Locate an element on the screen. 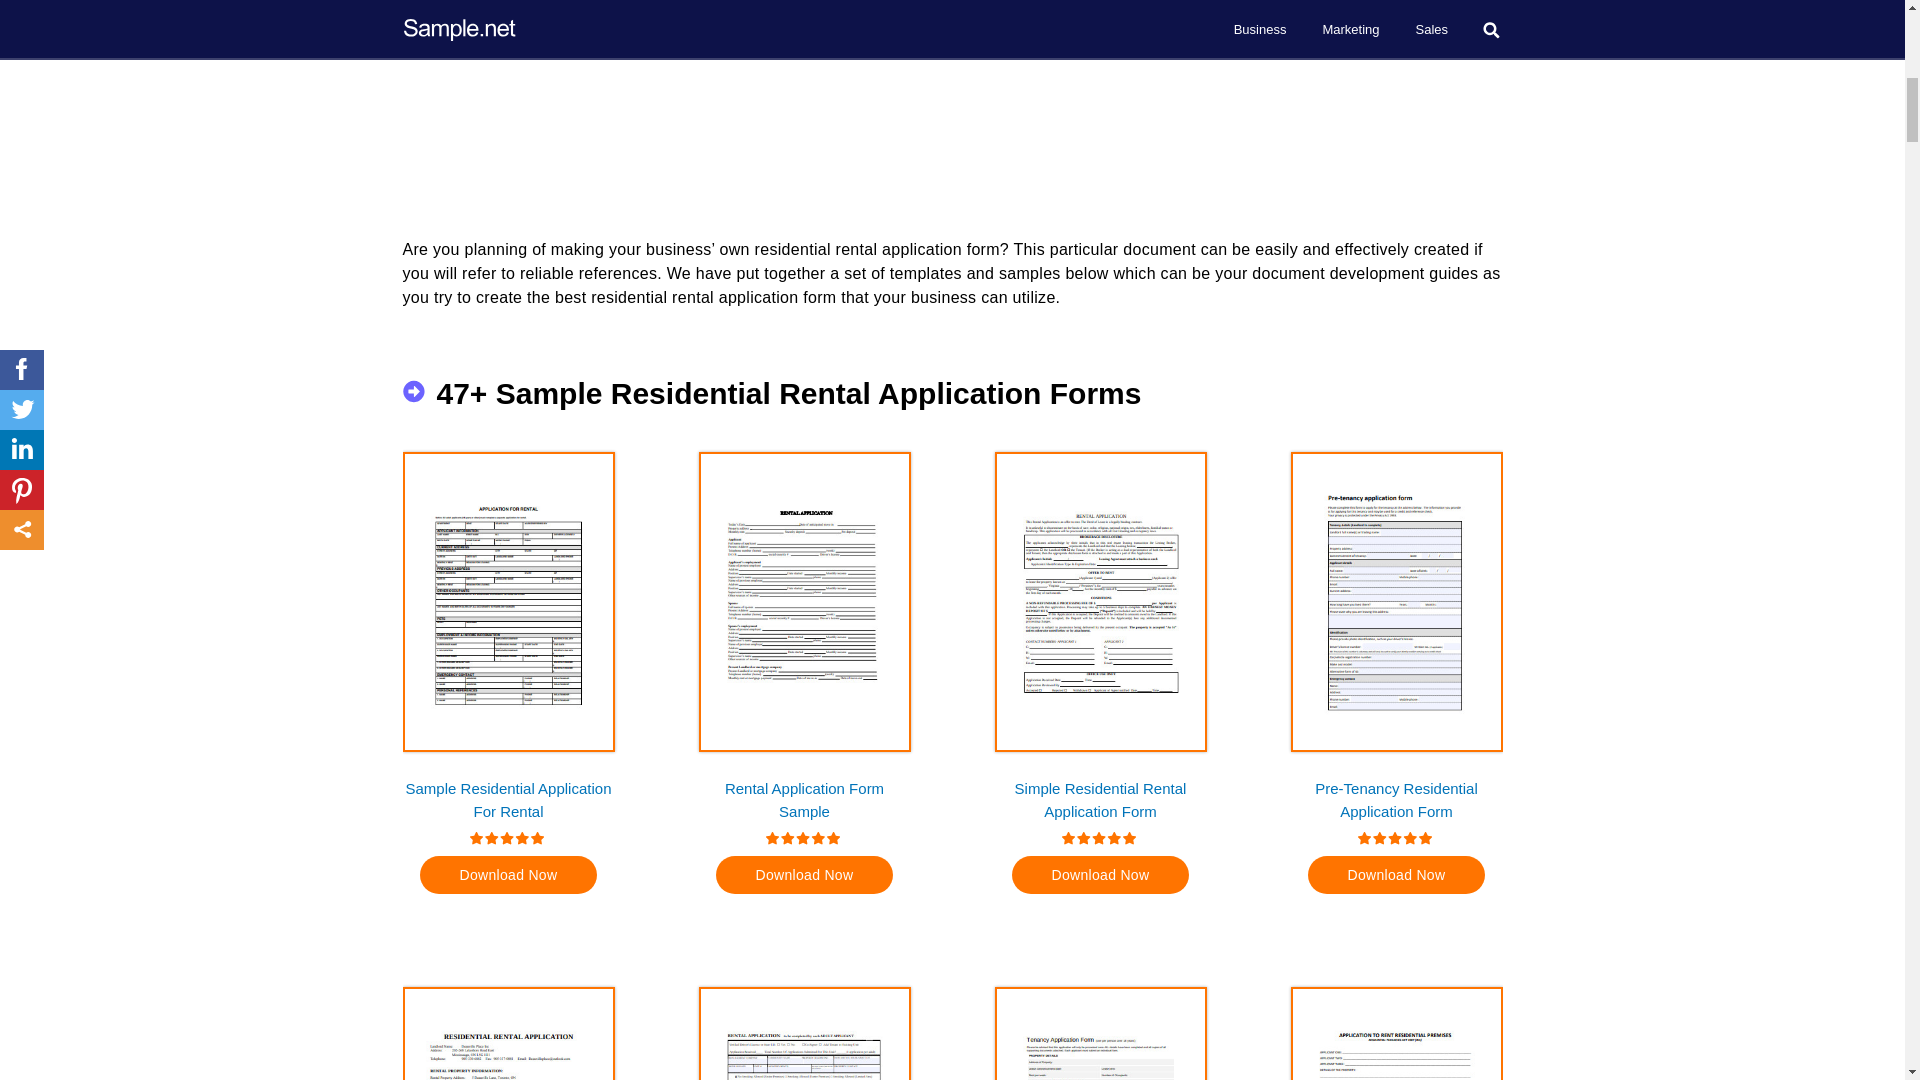  Download Now is located at coordinates (1396, 875).